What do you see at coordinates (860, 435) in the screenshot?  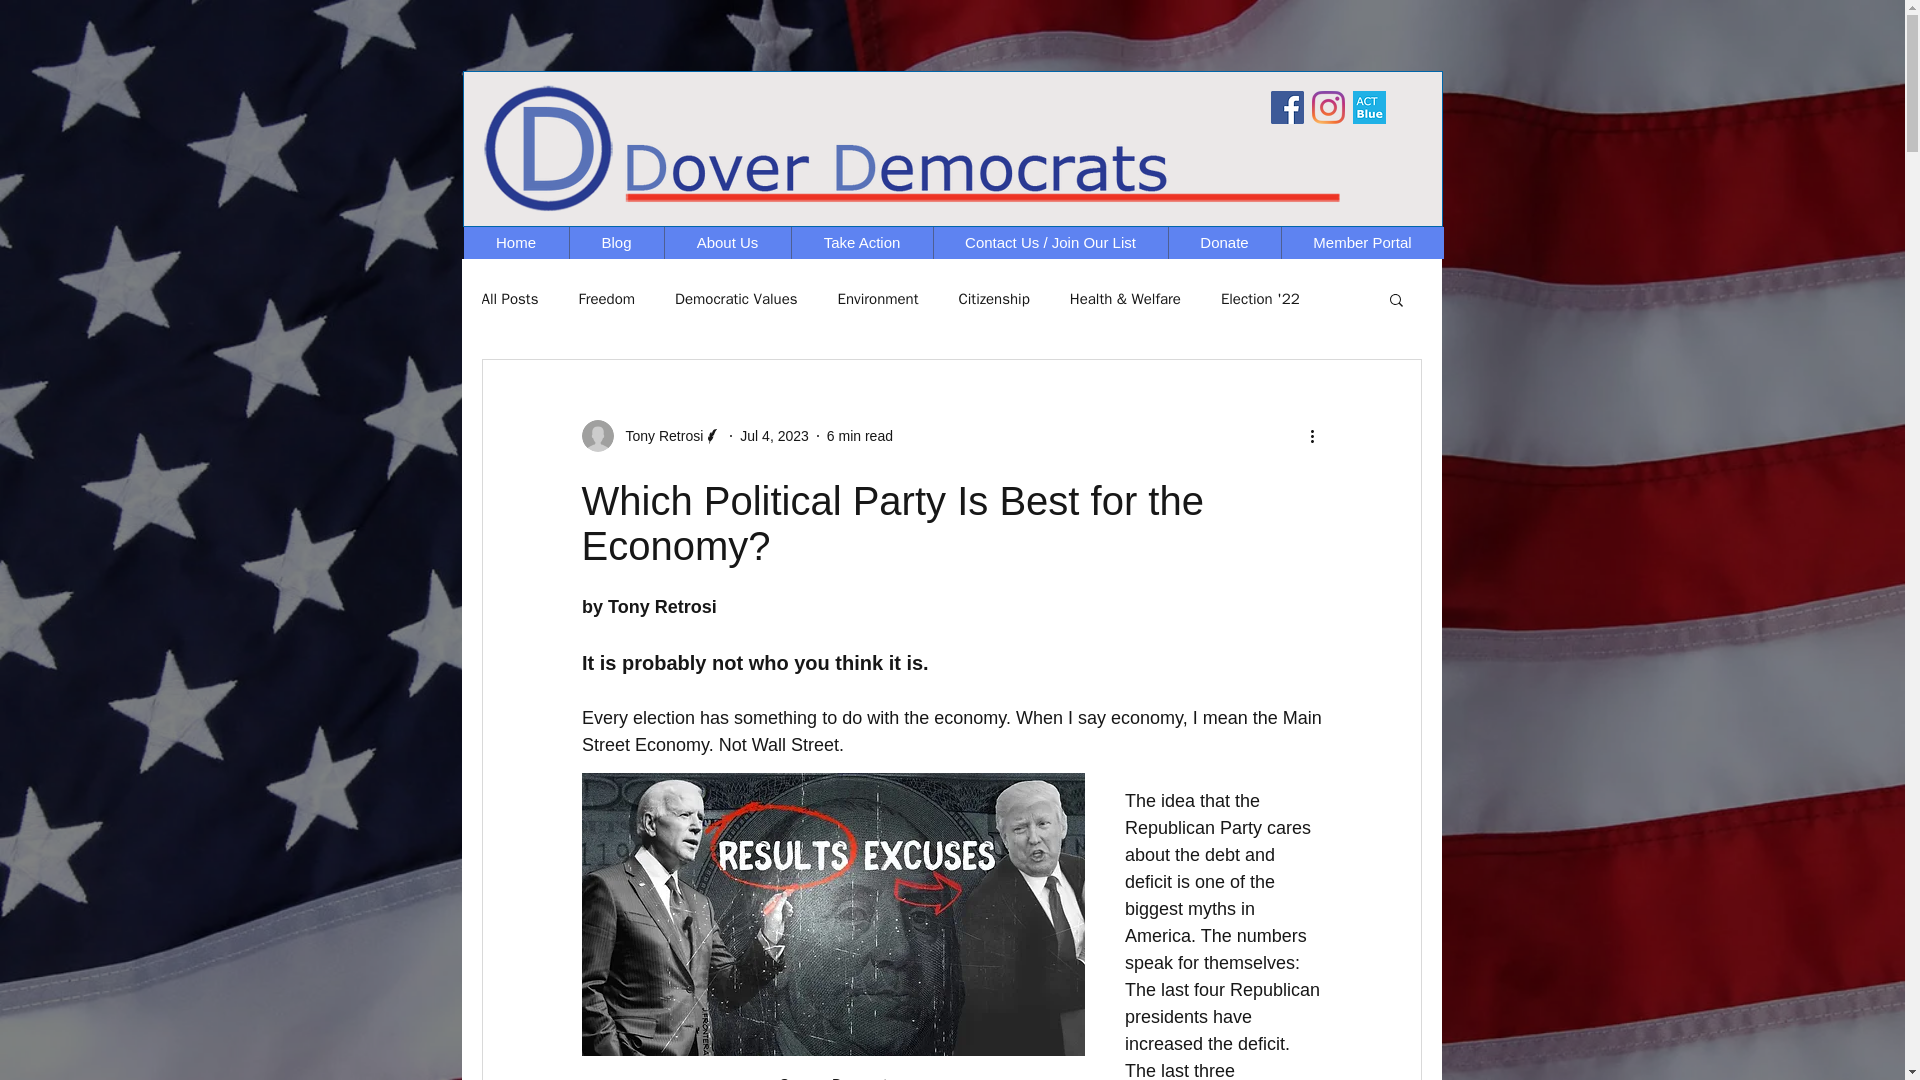 I see `6 min read` at bounding box center [860, 435].